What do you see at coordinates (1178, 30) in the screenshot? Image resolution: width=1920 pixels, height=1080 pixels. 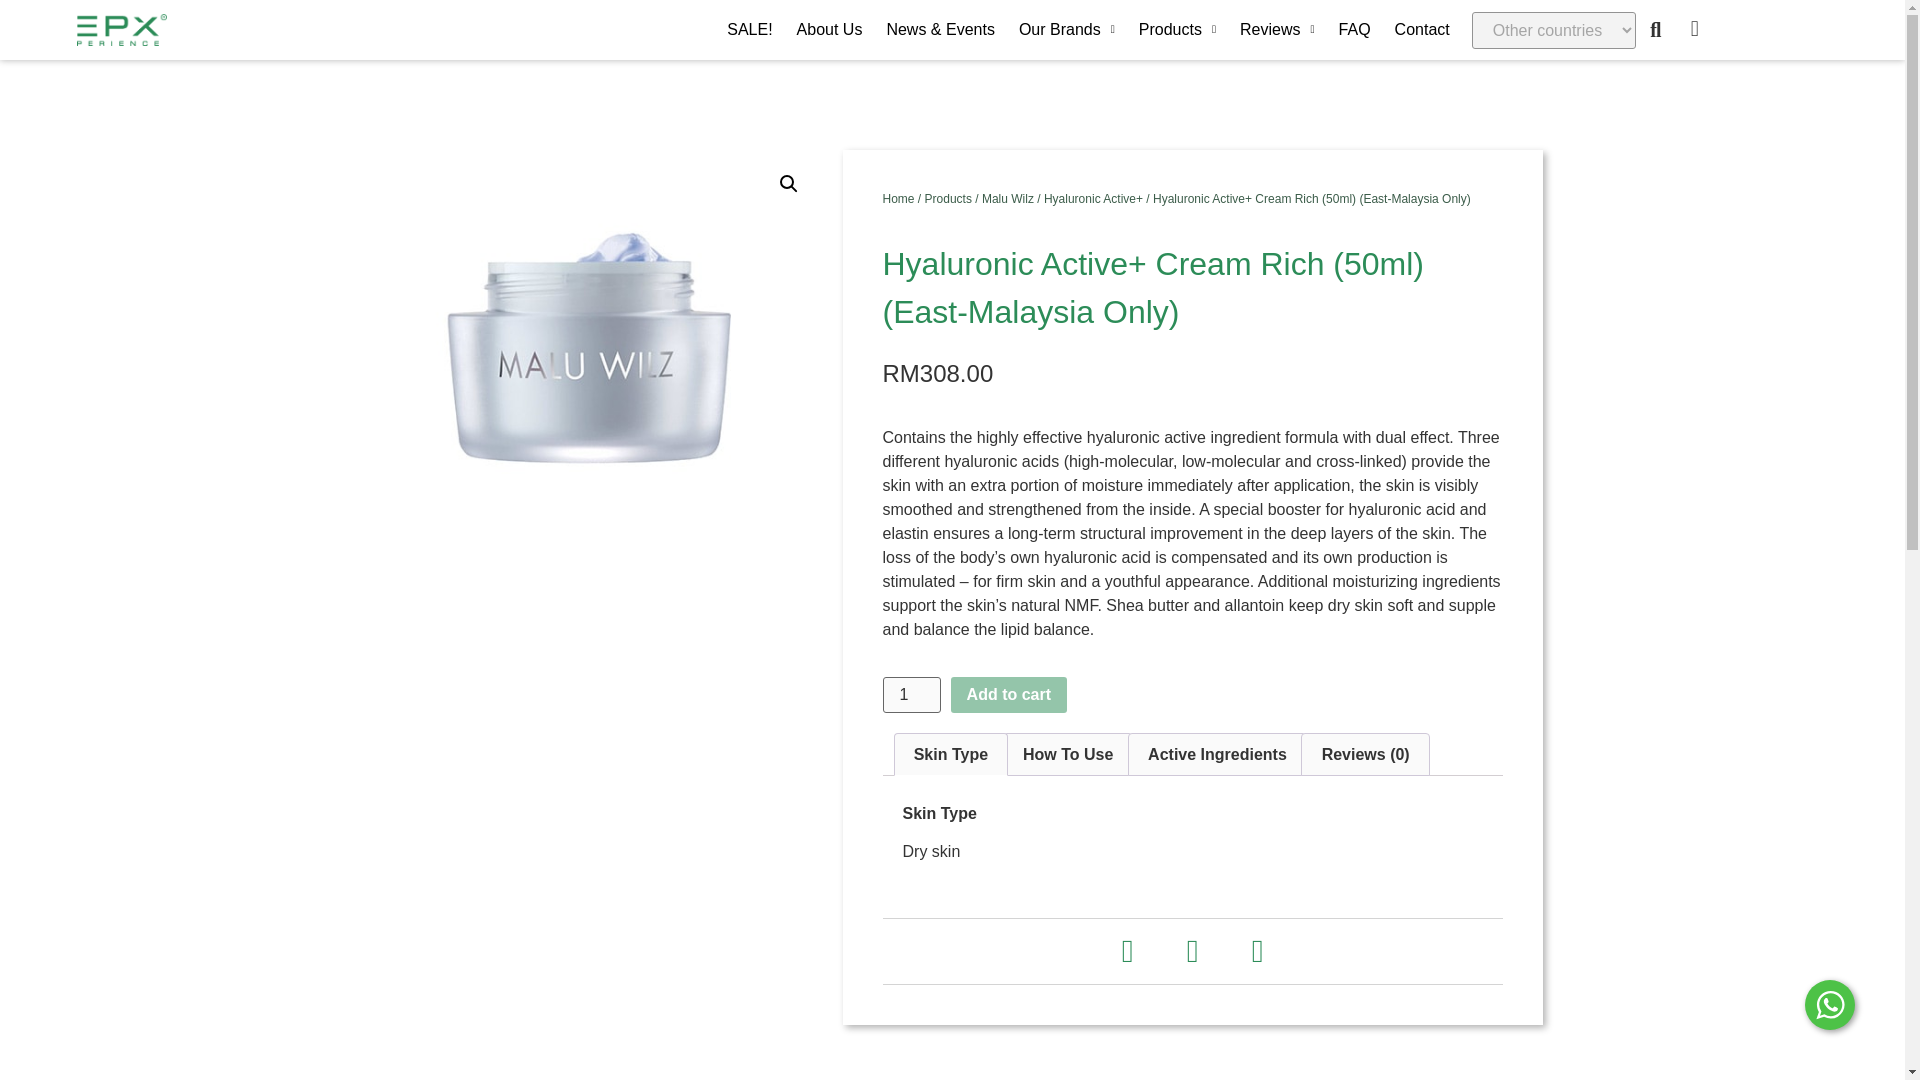 I see `Products` at bounding box center [1178, 30].